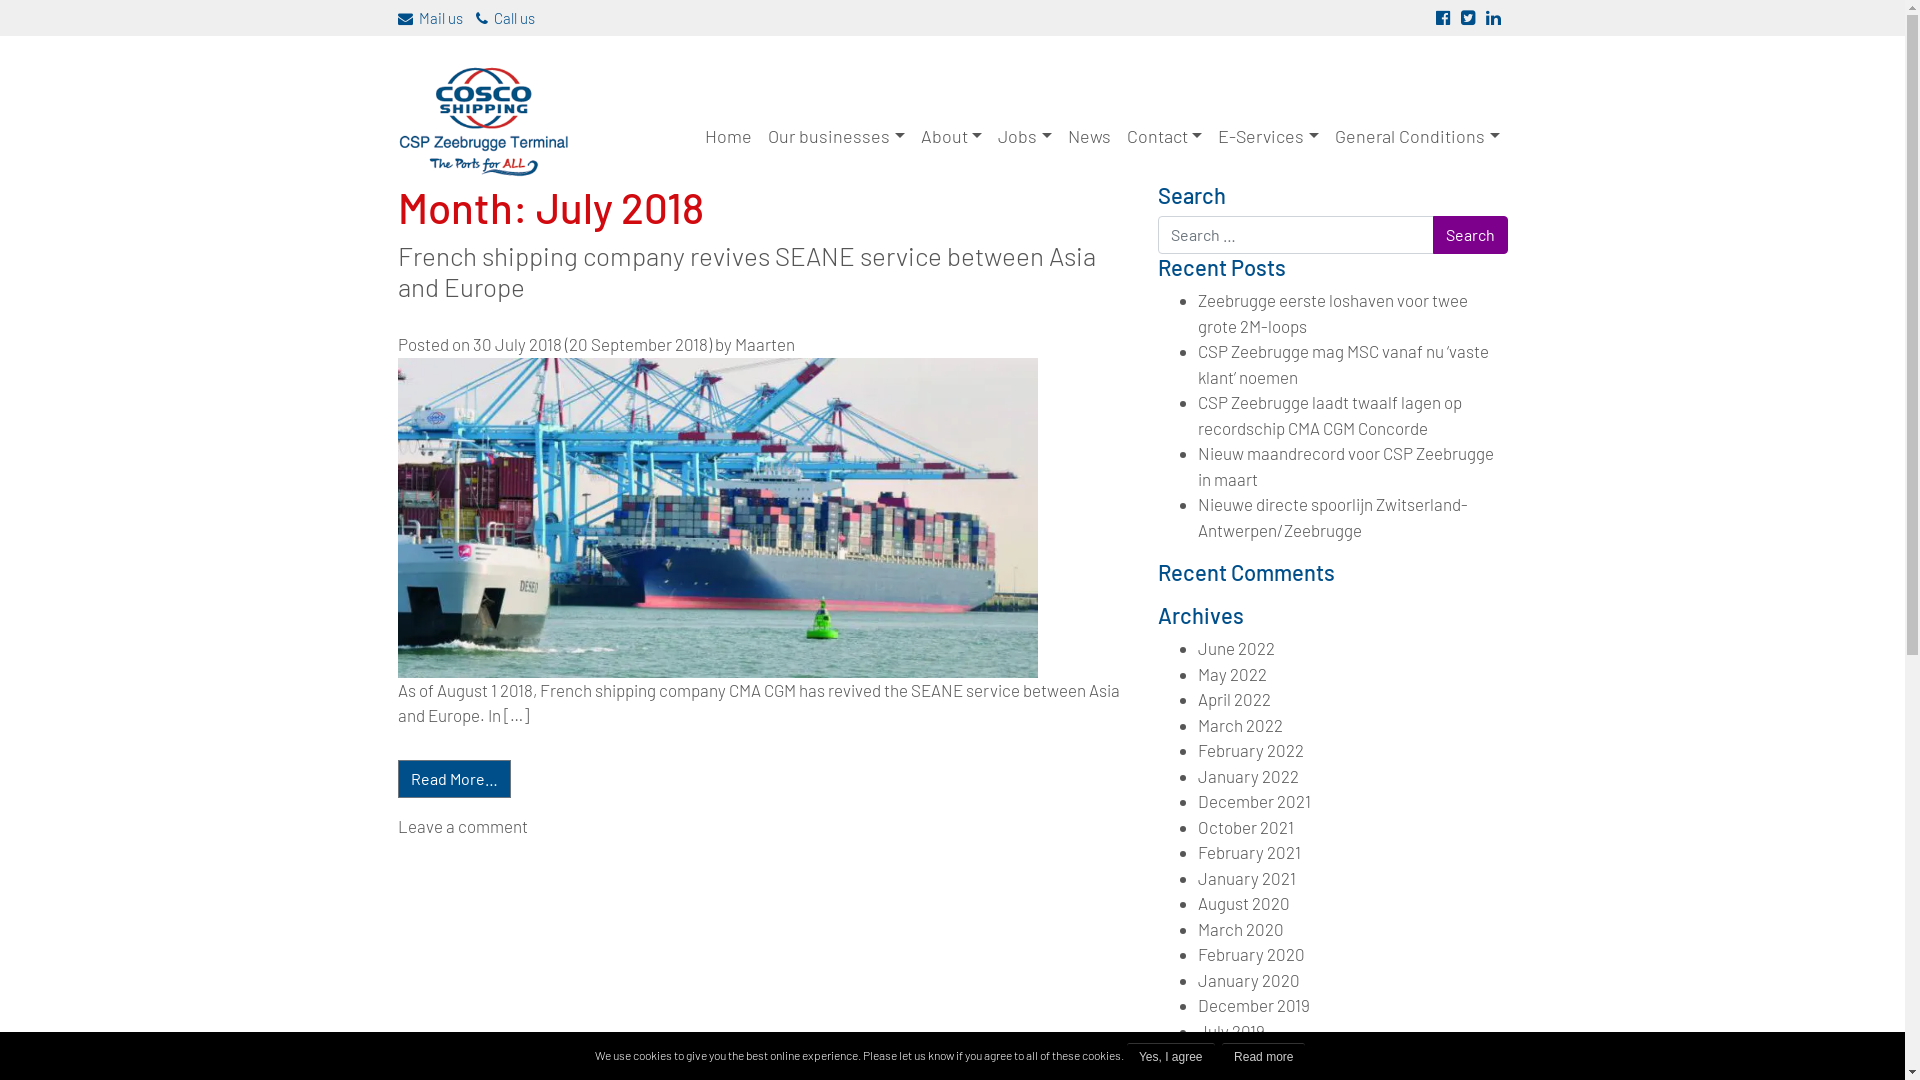 The height and width of the screenshot is (1080, 1920). Describe the element at coordinates (1418, 136) in the screenshot. I see `General Conditions` at that location.